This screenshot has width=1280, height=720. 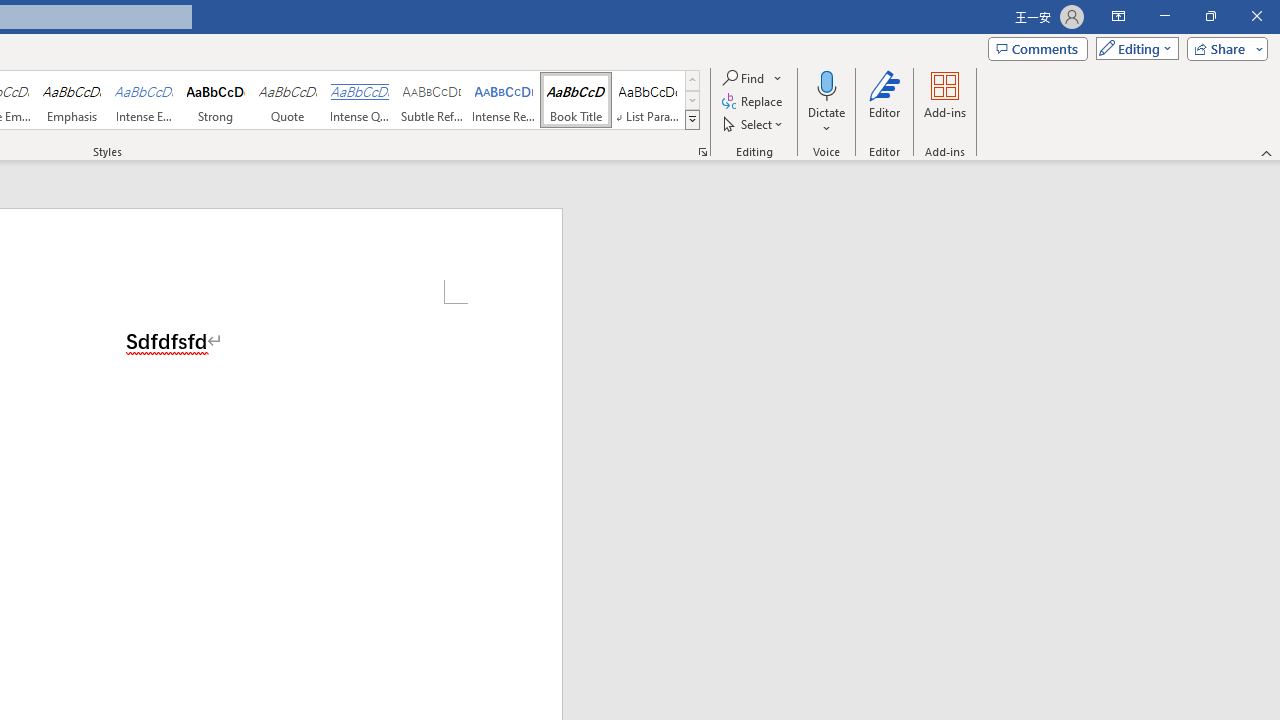 What do you see at coordinates (359, 100) in the screenshot?
I see `Intense Quote` at bounding box center [359, 100].